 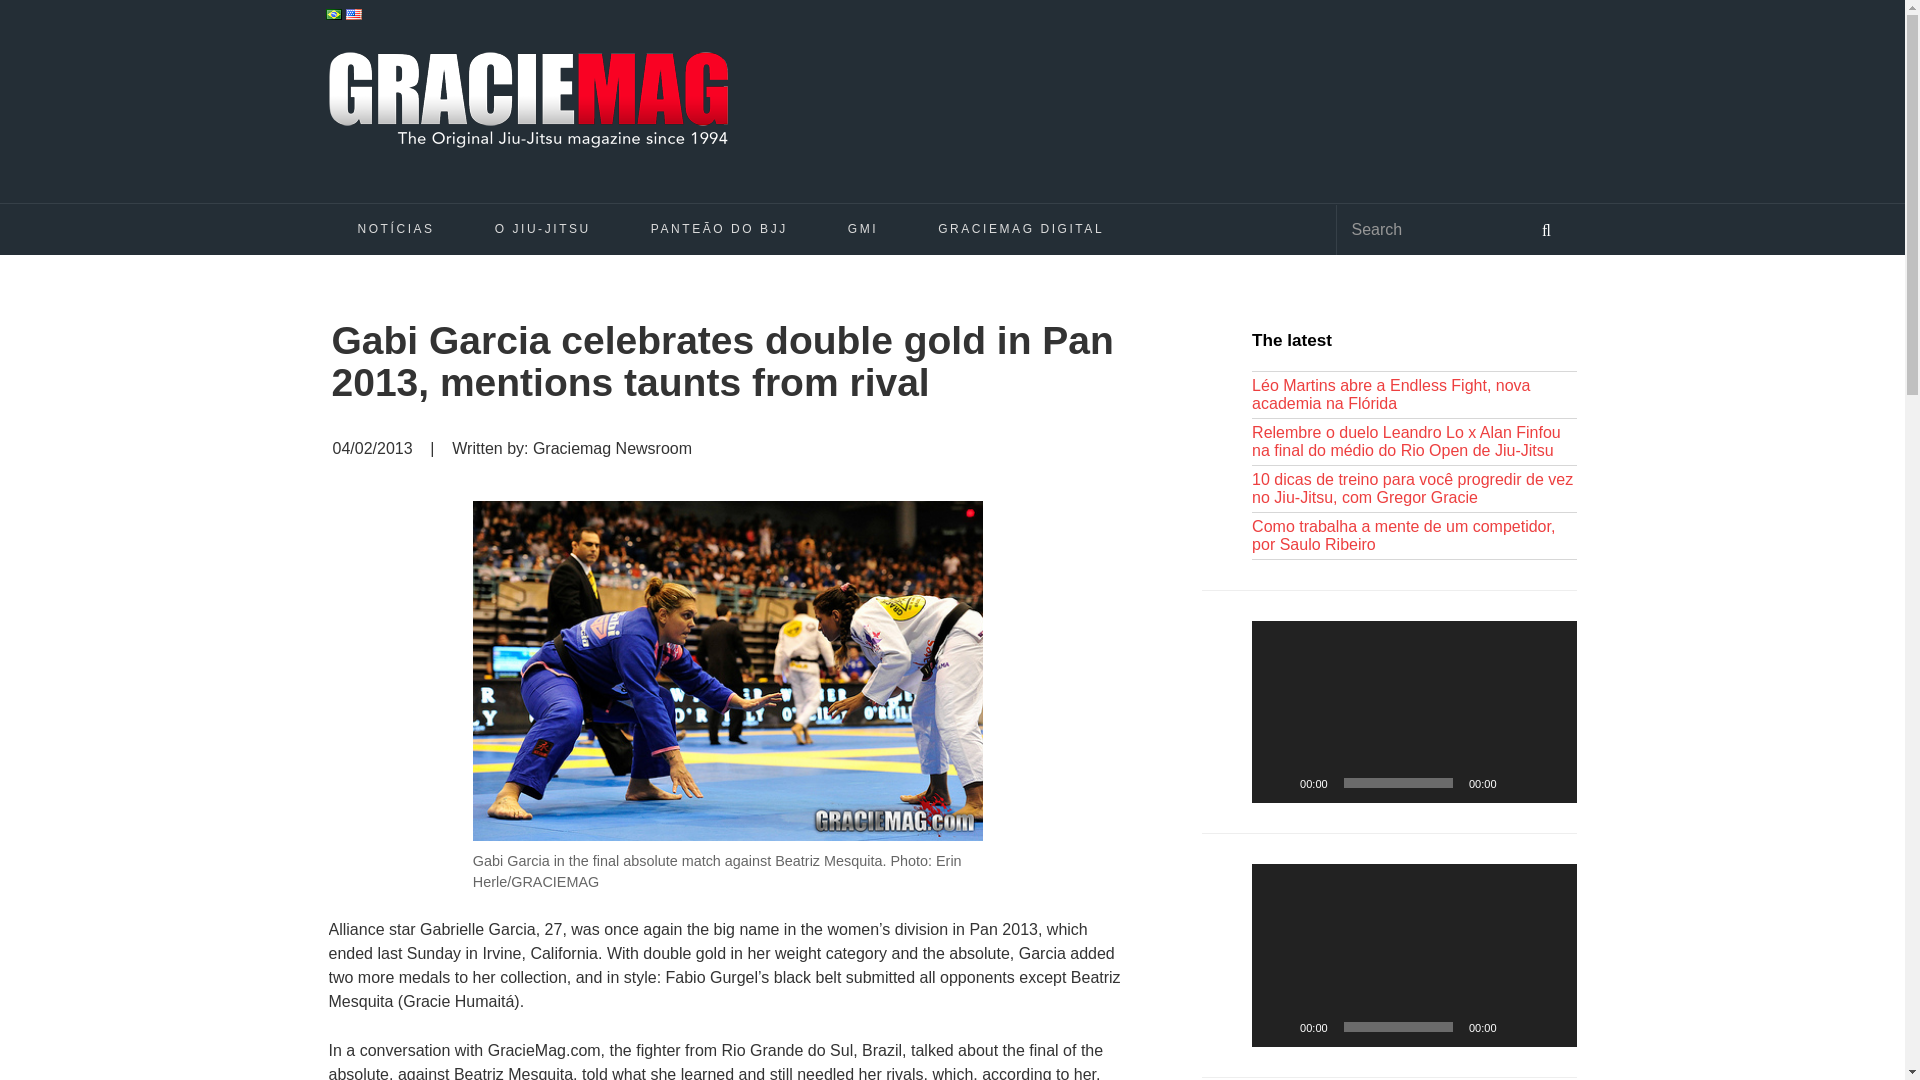 What do you see at coordinates (1426, 230) in the screenshot?
I see `Search` at bounding box center [1426, 230].